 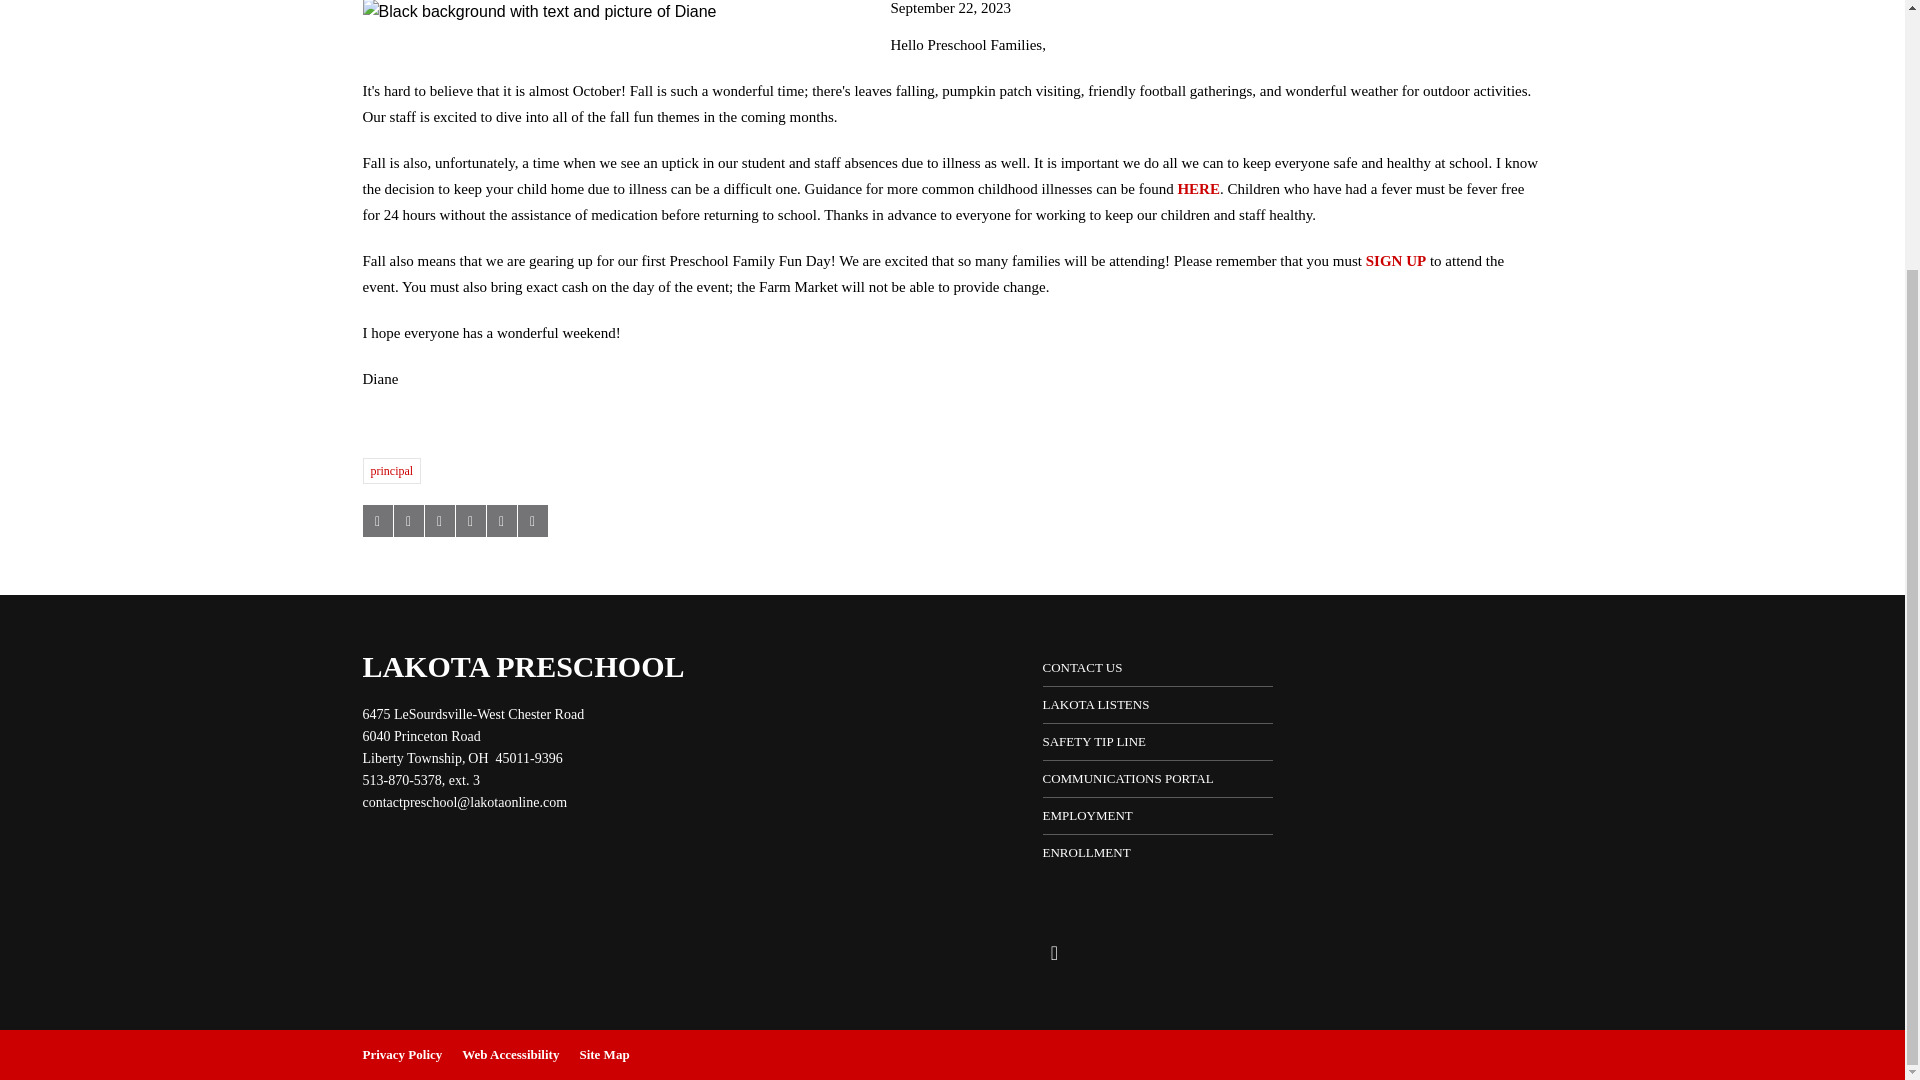 What do you see at coordinates (376, 520) in the screenshot?
I see `Share to Facebook` at bounding box center [376, 520].